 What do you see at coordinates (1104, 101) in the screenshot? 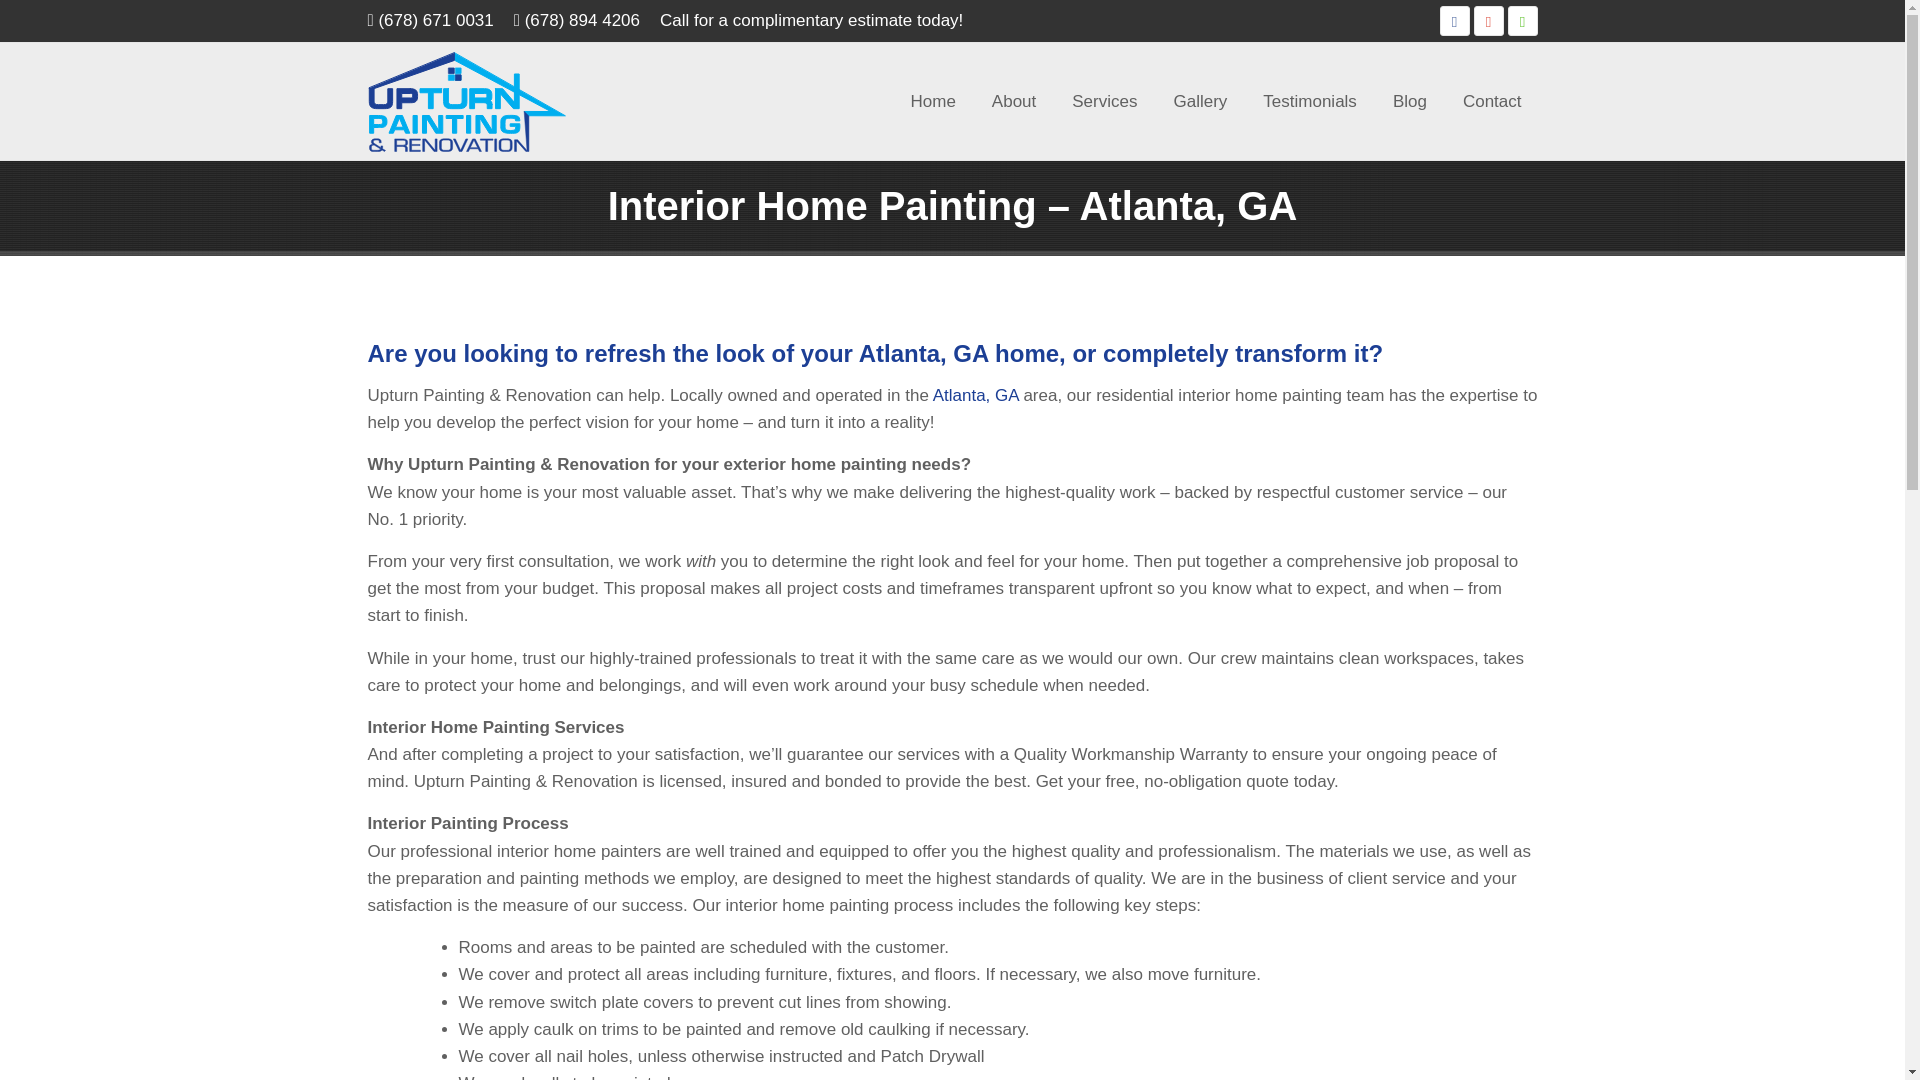
I see `Services` at bounding box center [1104, 101].